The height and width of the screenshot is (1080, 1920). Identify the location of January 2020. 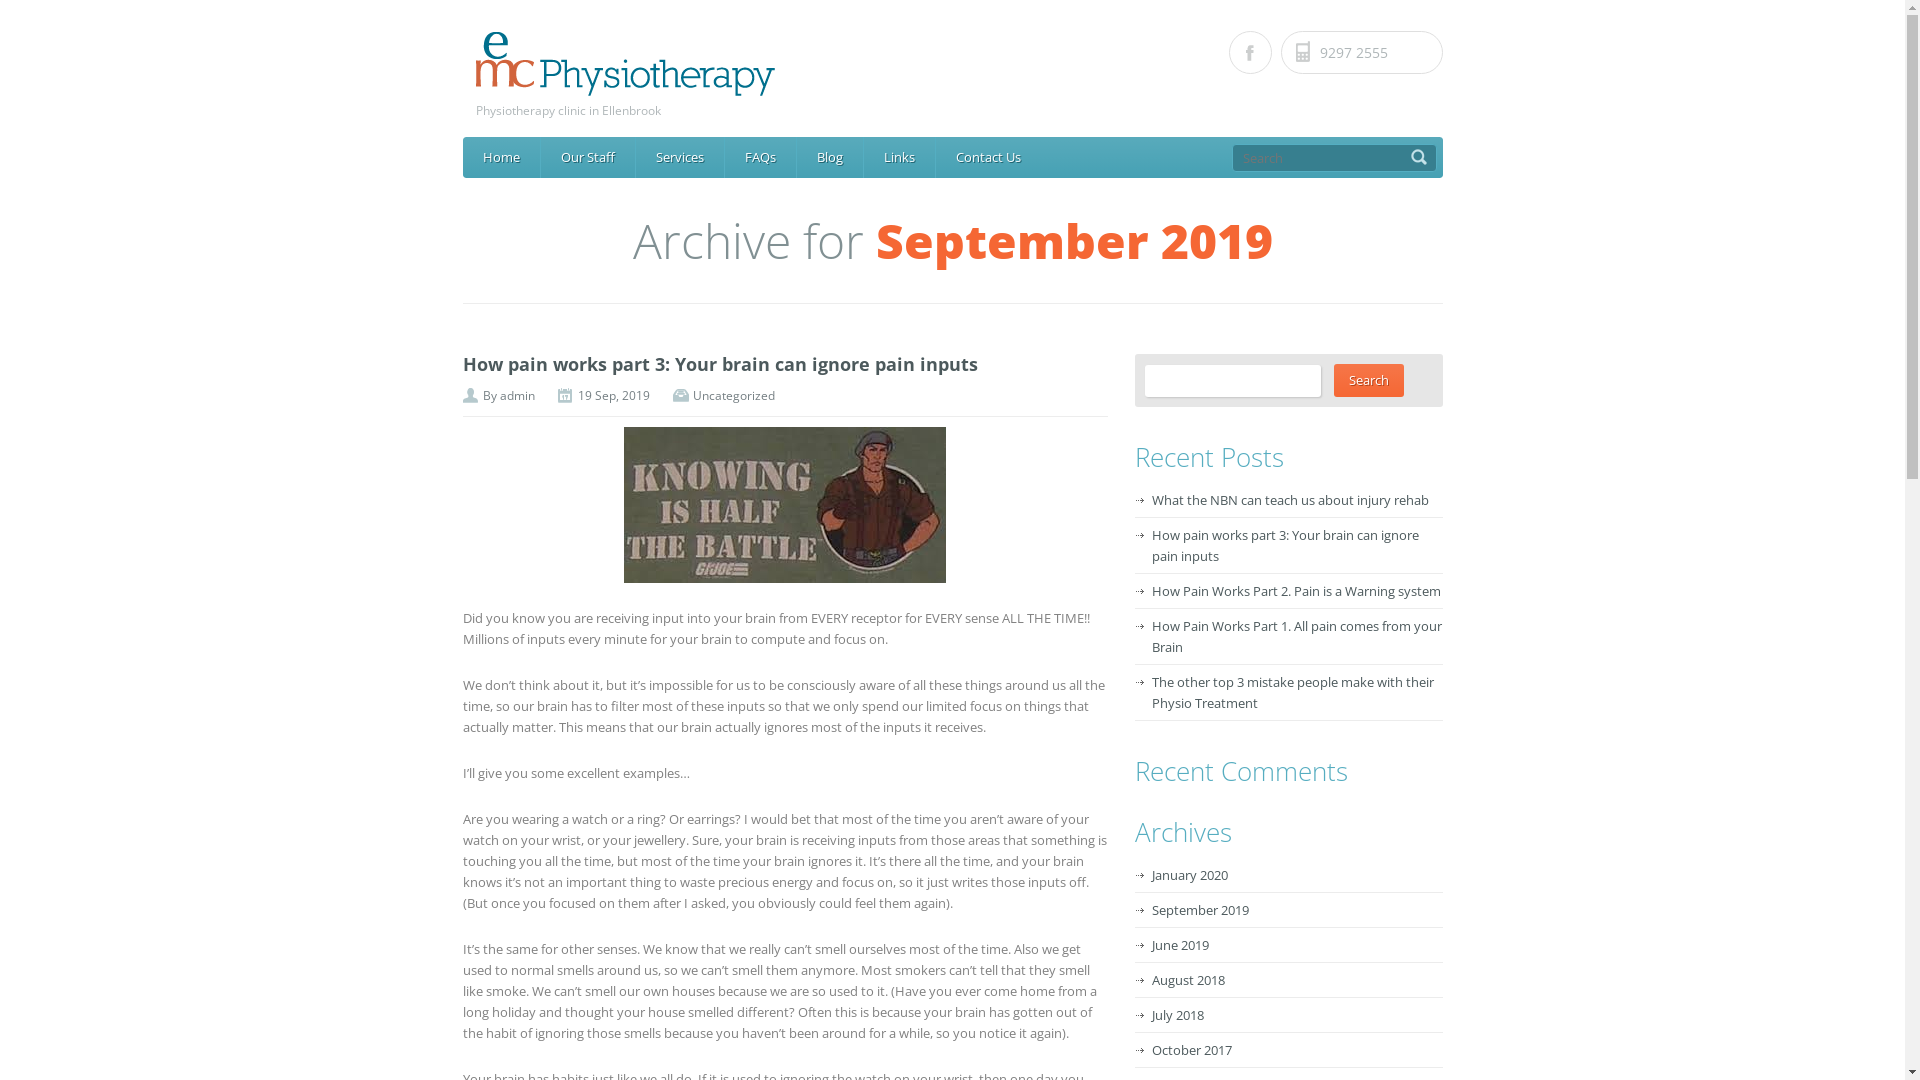
(1190, 875).